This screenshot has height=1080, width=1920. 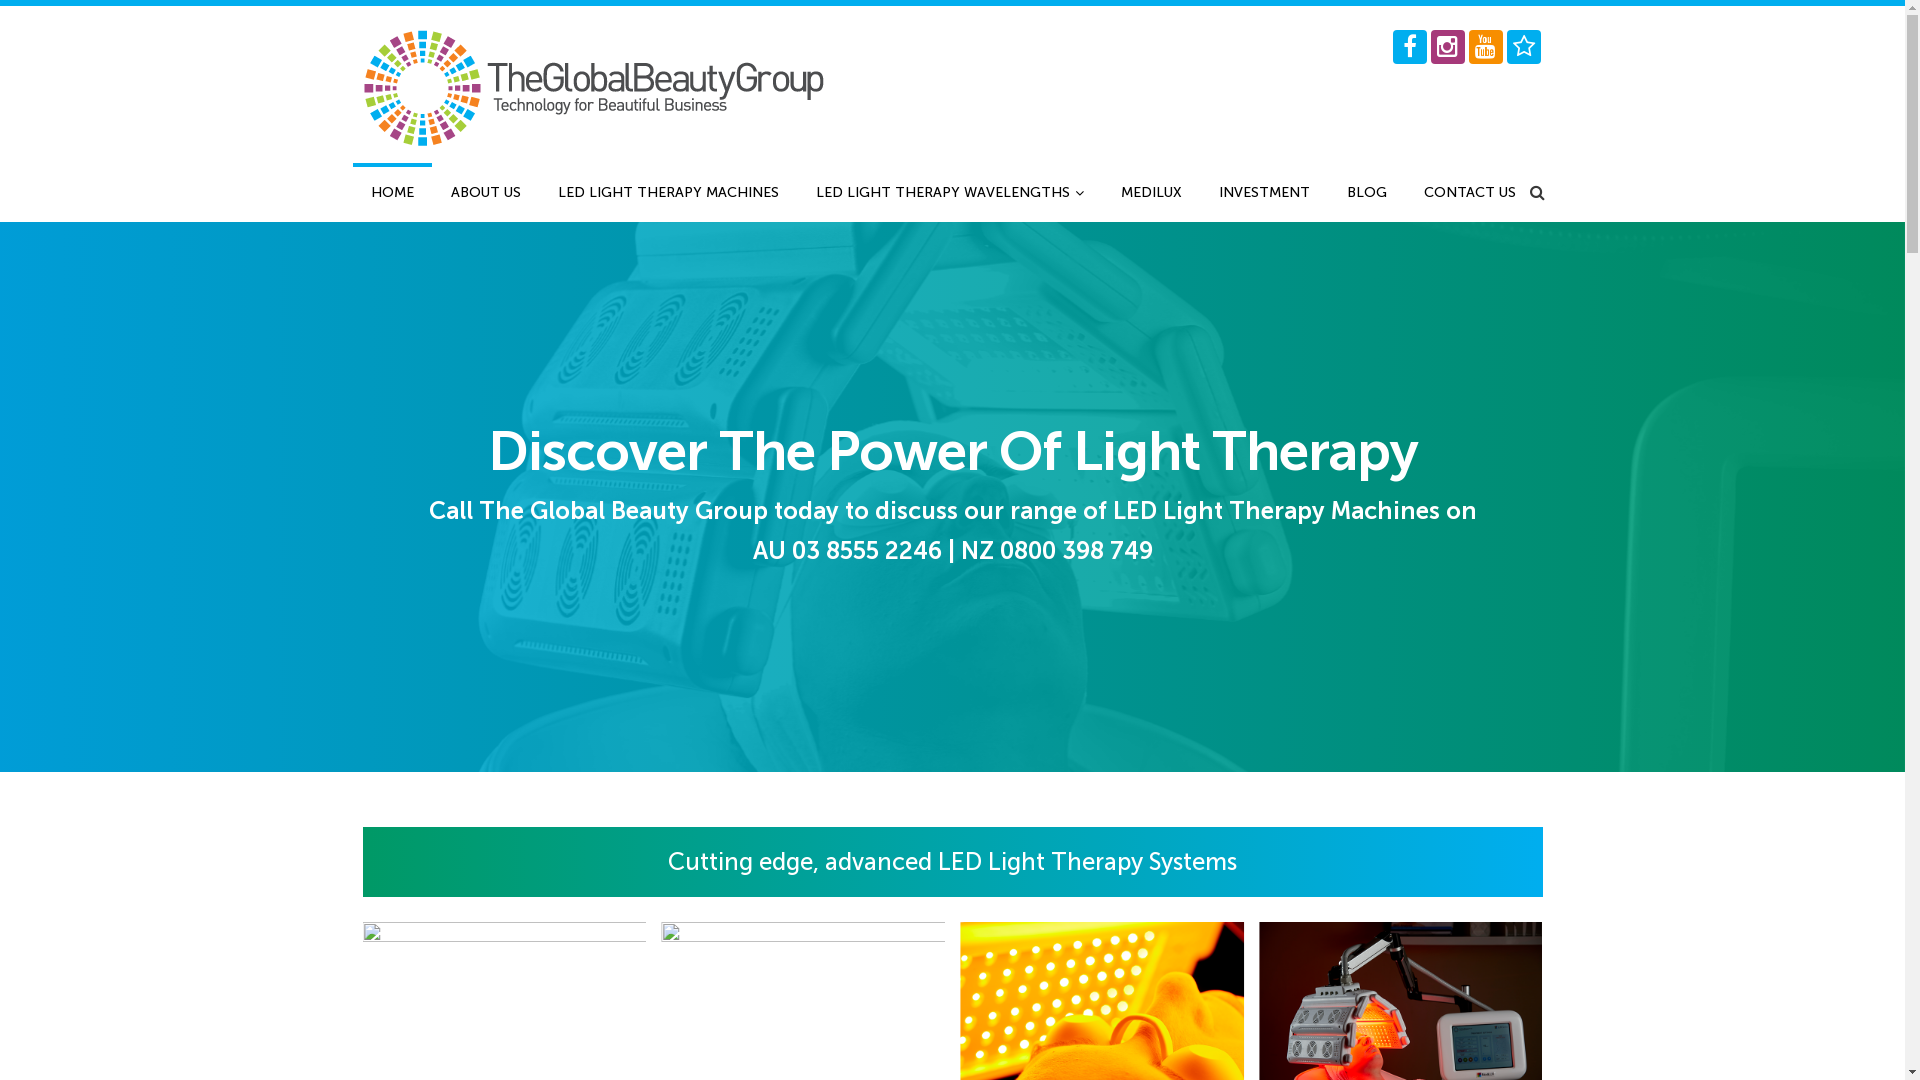 I want to click on ABOUT US, so click(x=485, y=192).